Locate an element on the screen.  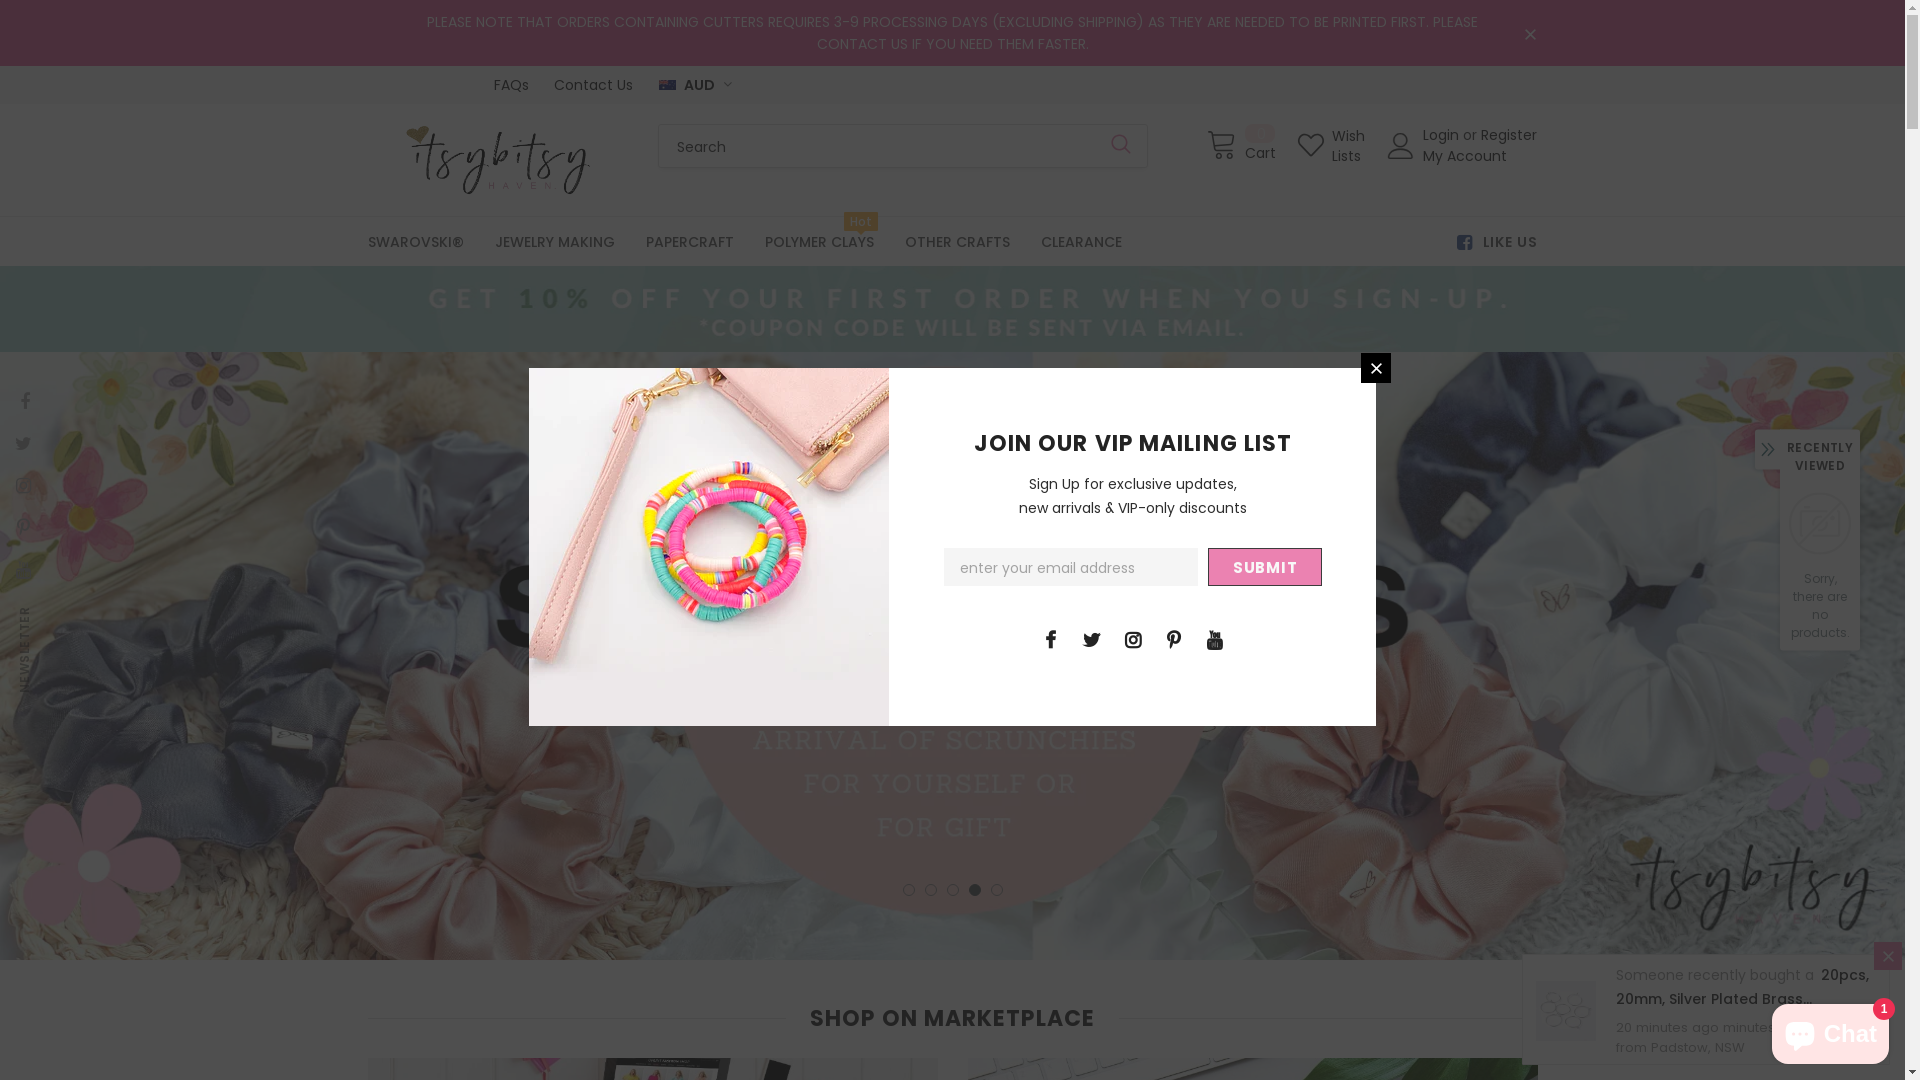
LIKE US is located at coordinates (1488, 242).